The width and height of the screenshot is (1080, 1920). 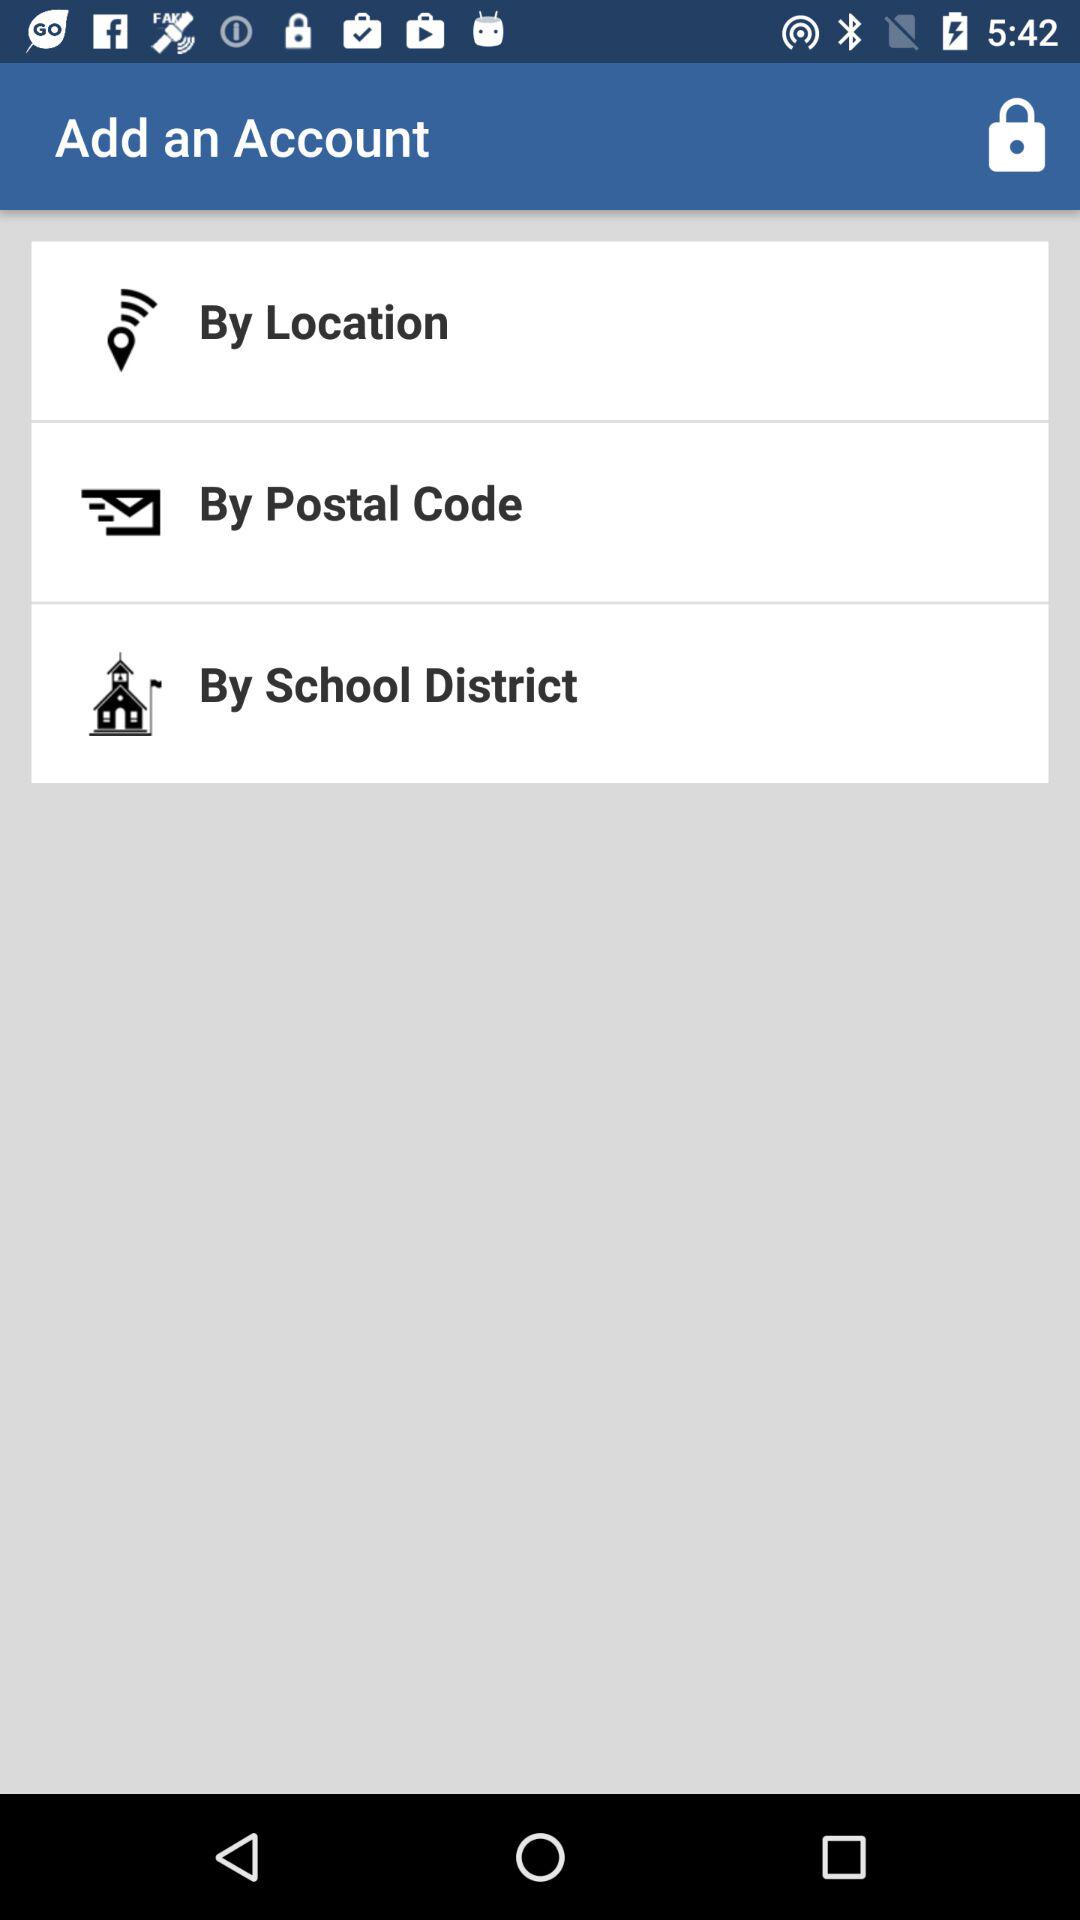 I want to click on tap icon next to the  add an account app, so click(x=1016, y=136).